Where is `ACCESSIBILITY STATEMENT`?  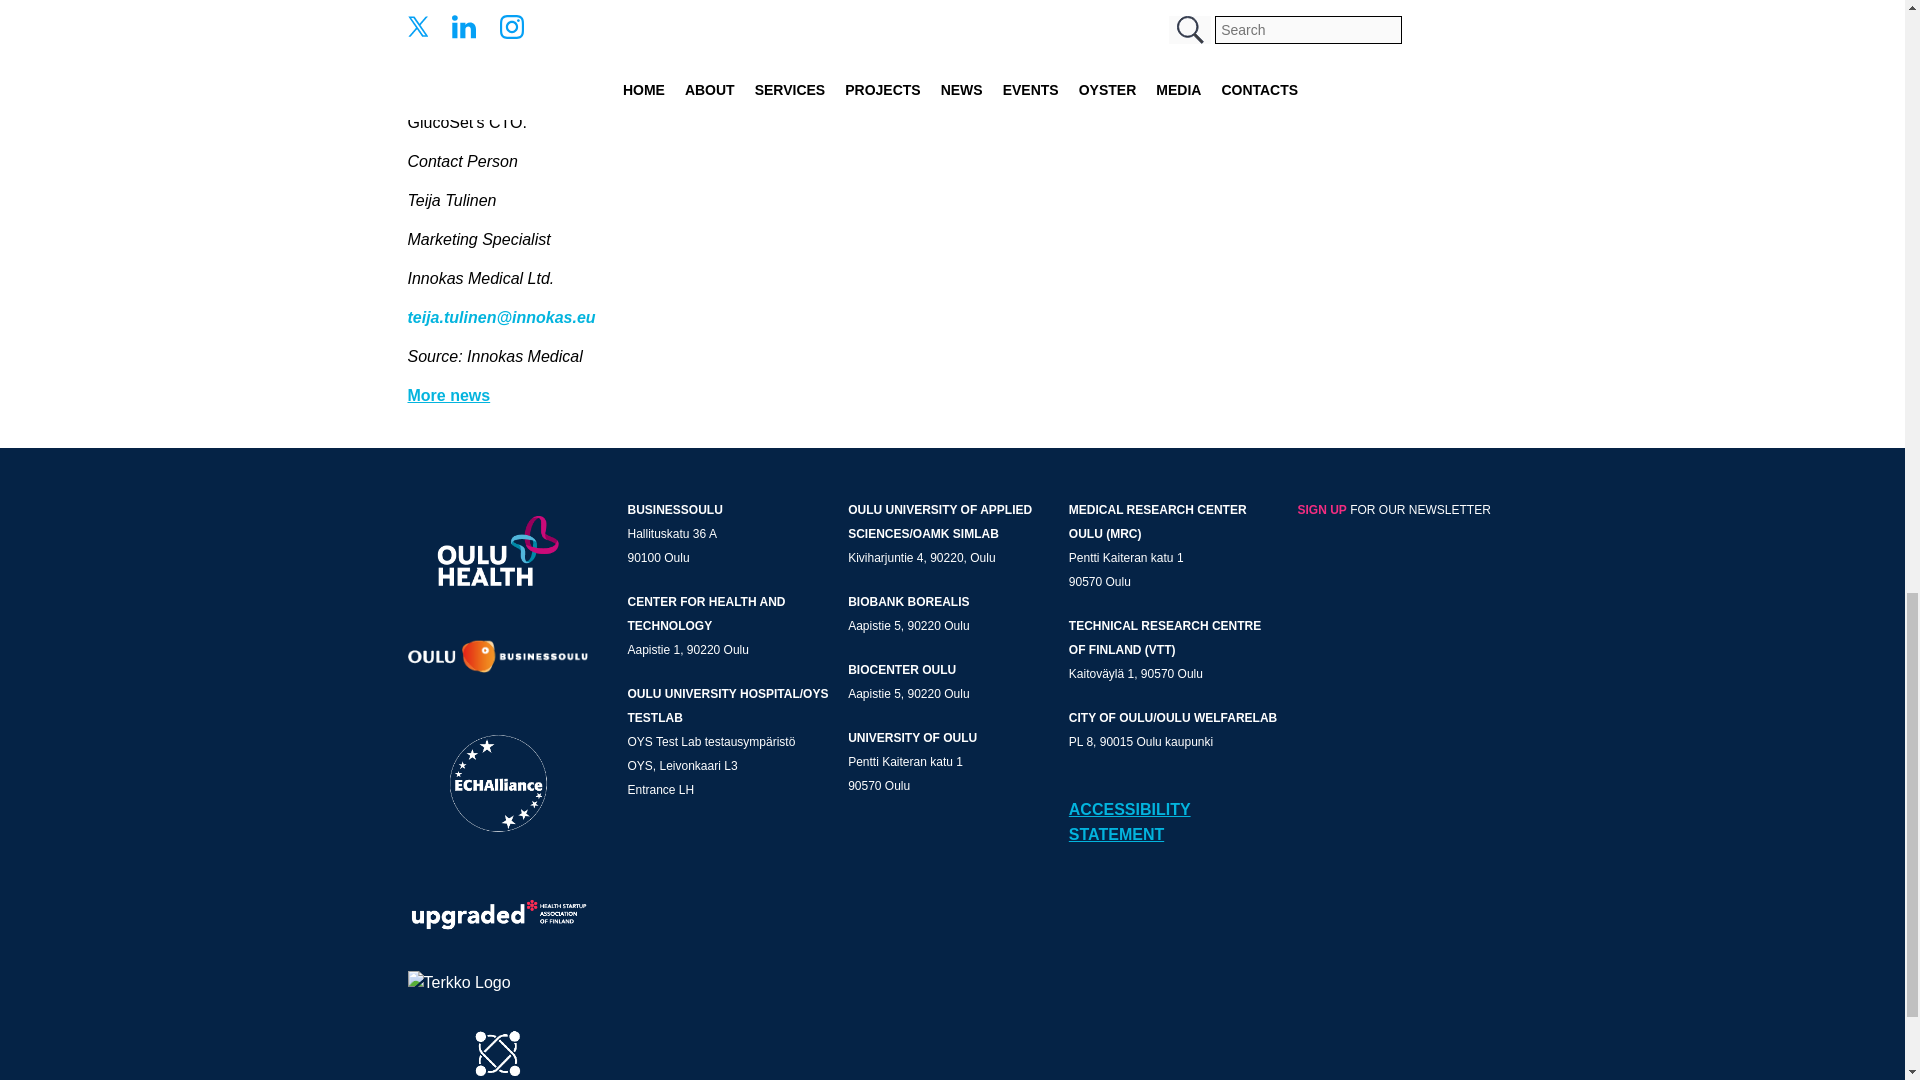 ACCESSIBILITY STATEMENT is located at coordinates (1130, 822).